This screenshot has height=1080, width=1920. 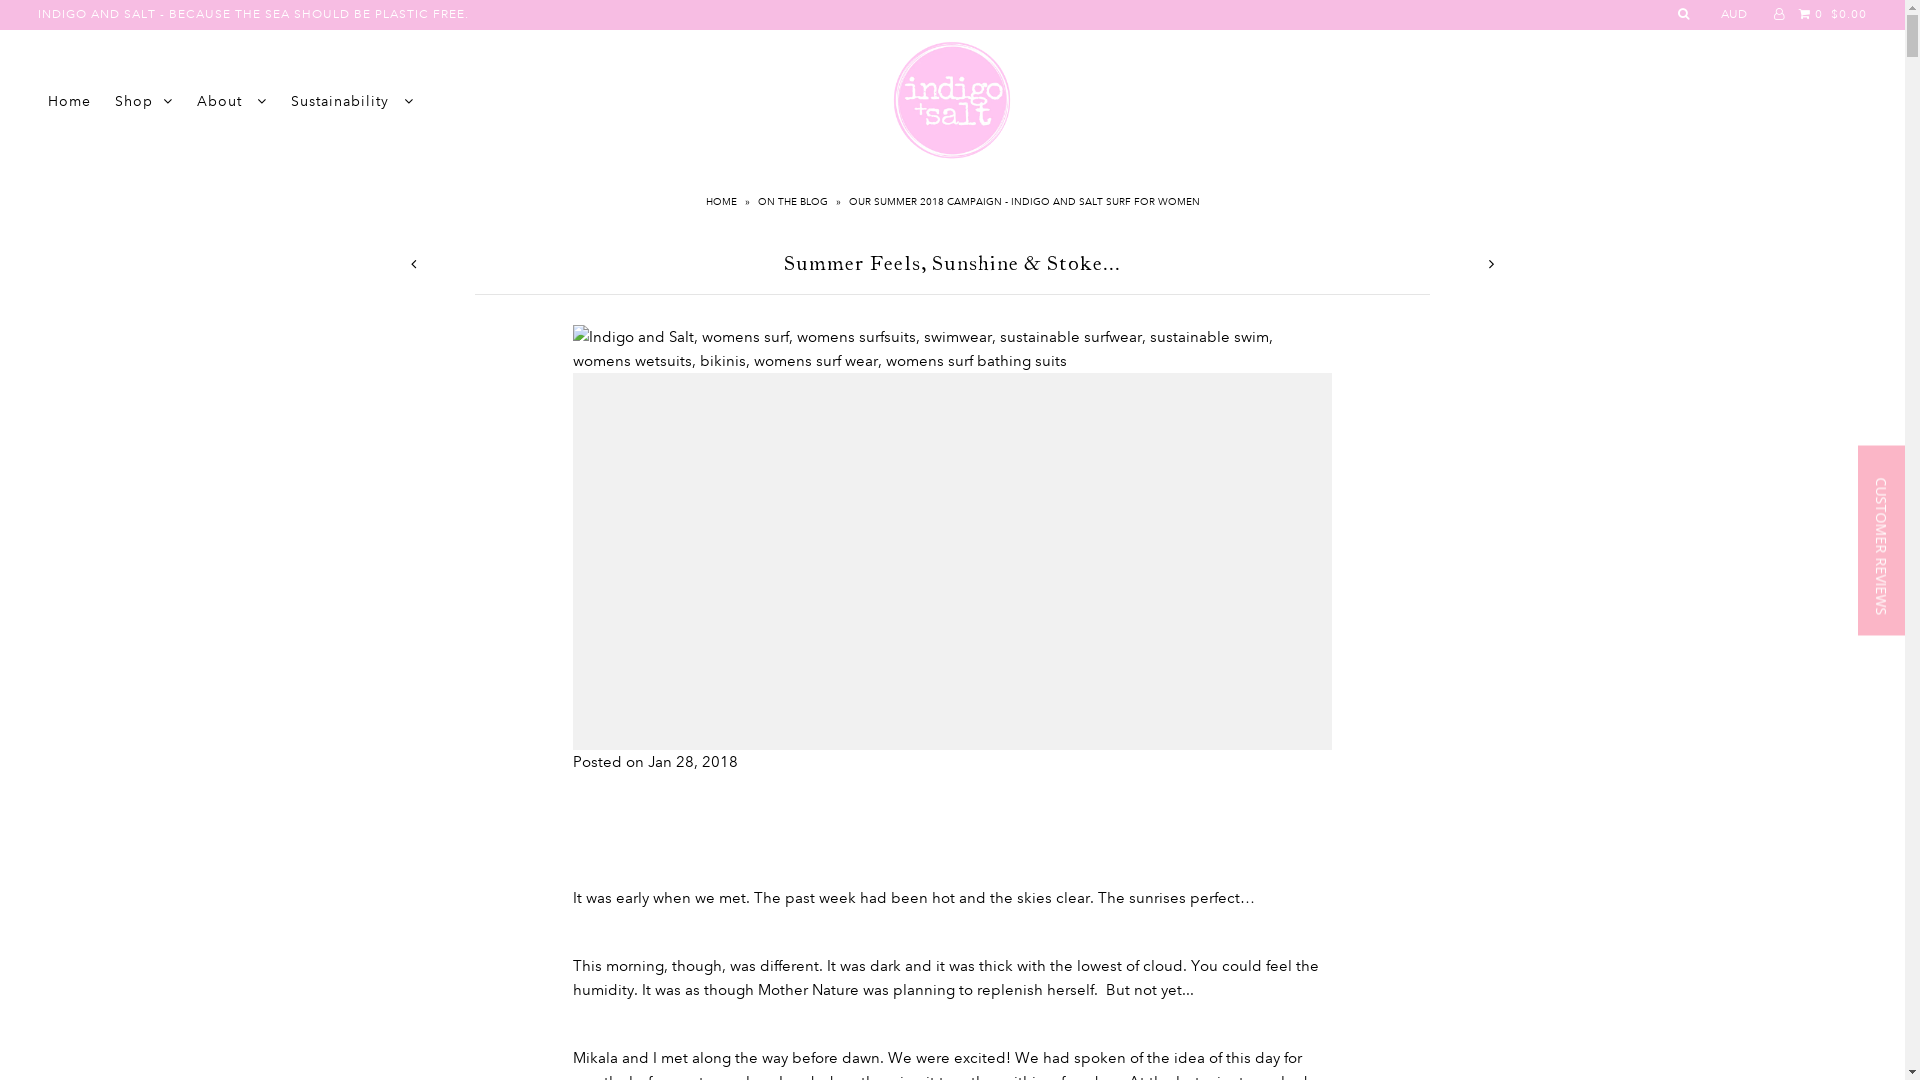 I want to click on INDIGO AND SALT - BECAUSE THE SEA SHOULD BE PLASTIC FREE., so click(x=254, y=14).